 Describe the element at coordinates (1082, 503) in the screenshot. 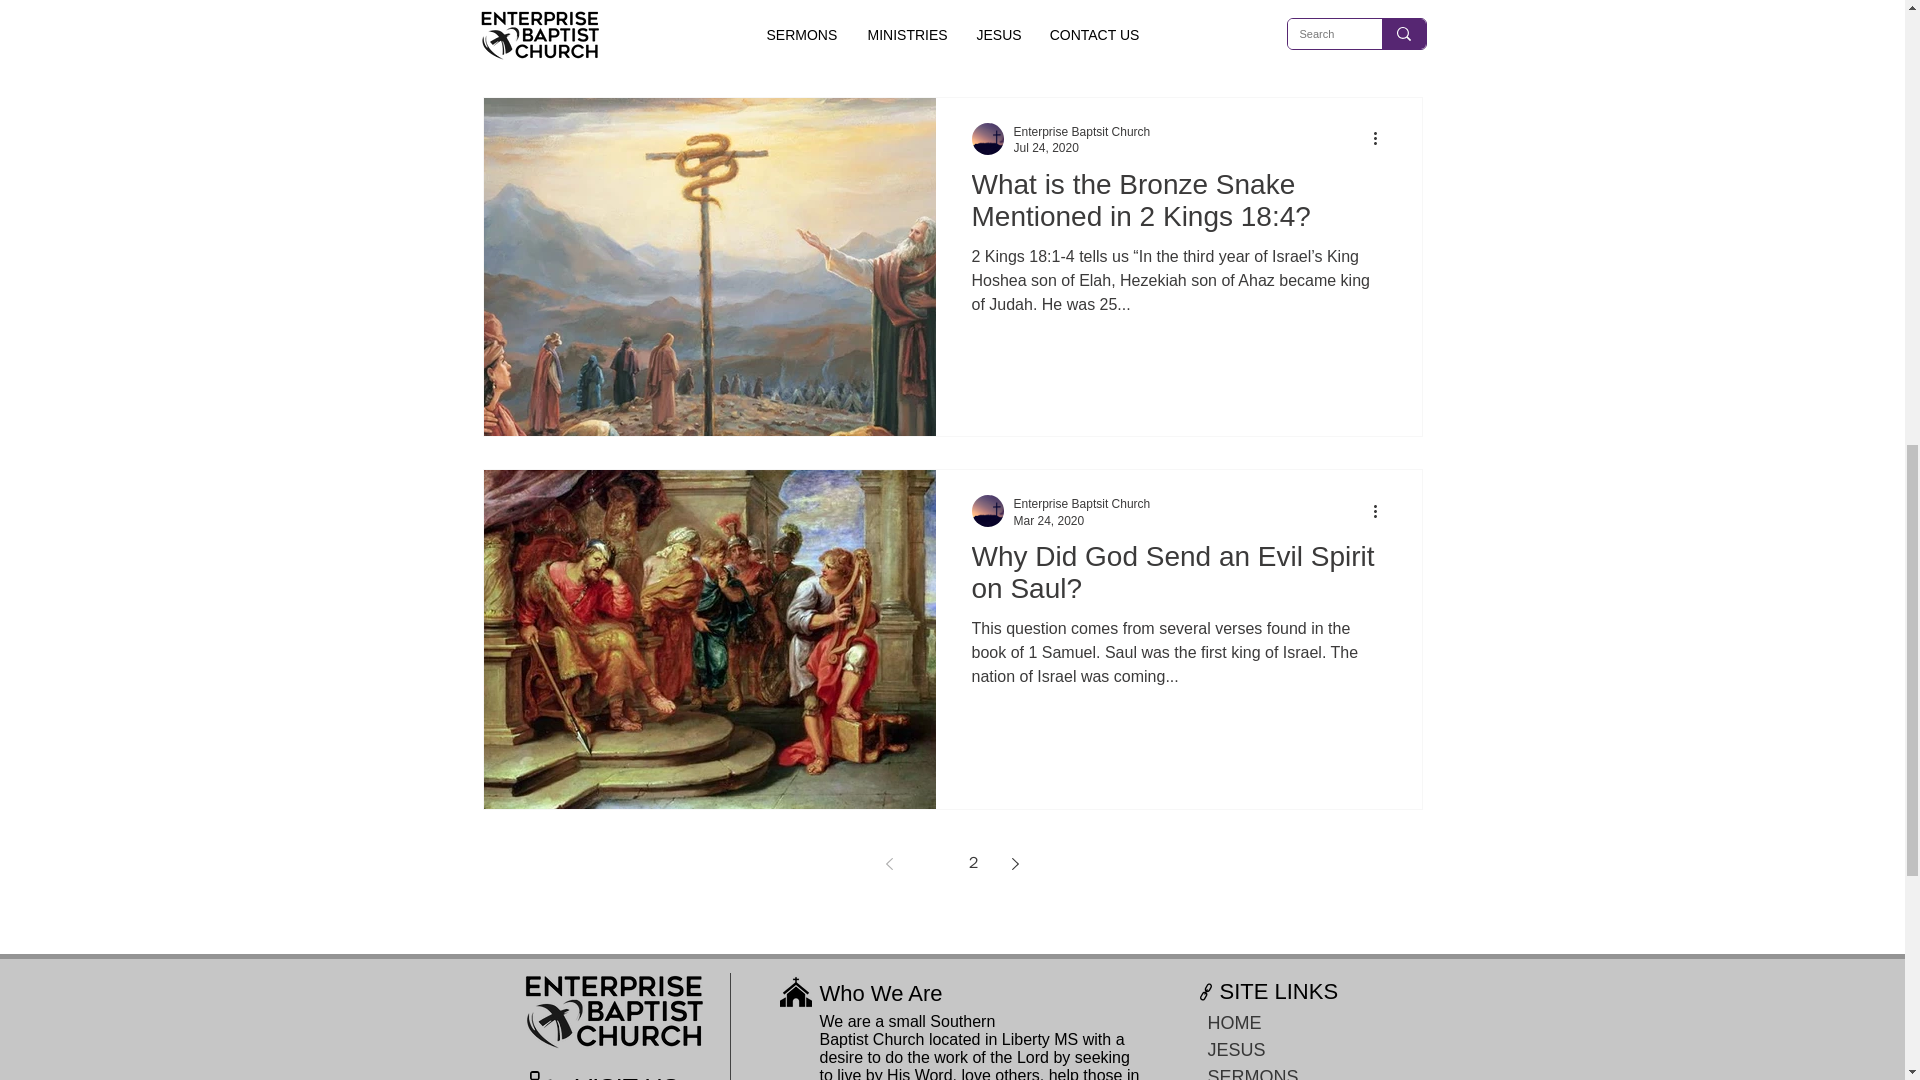

I see `Enterprise Baptsit Church` at that location.